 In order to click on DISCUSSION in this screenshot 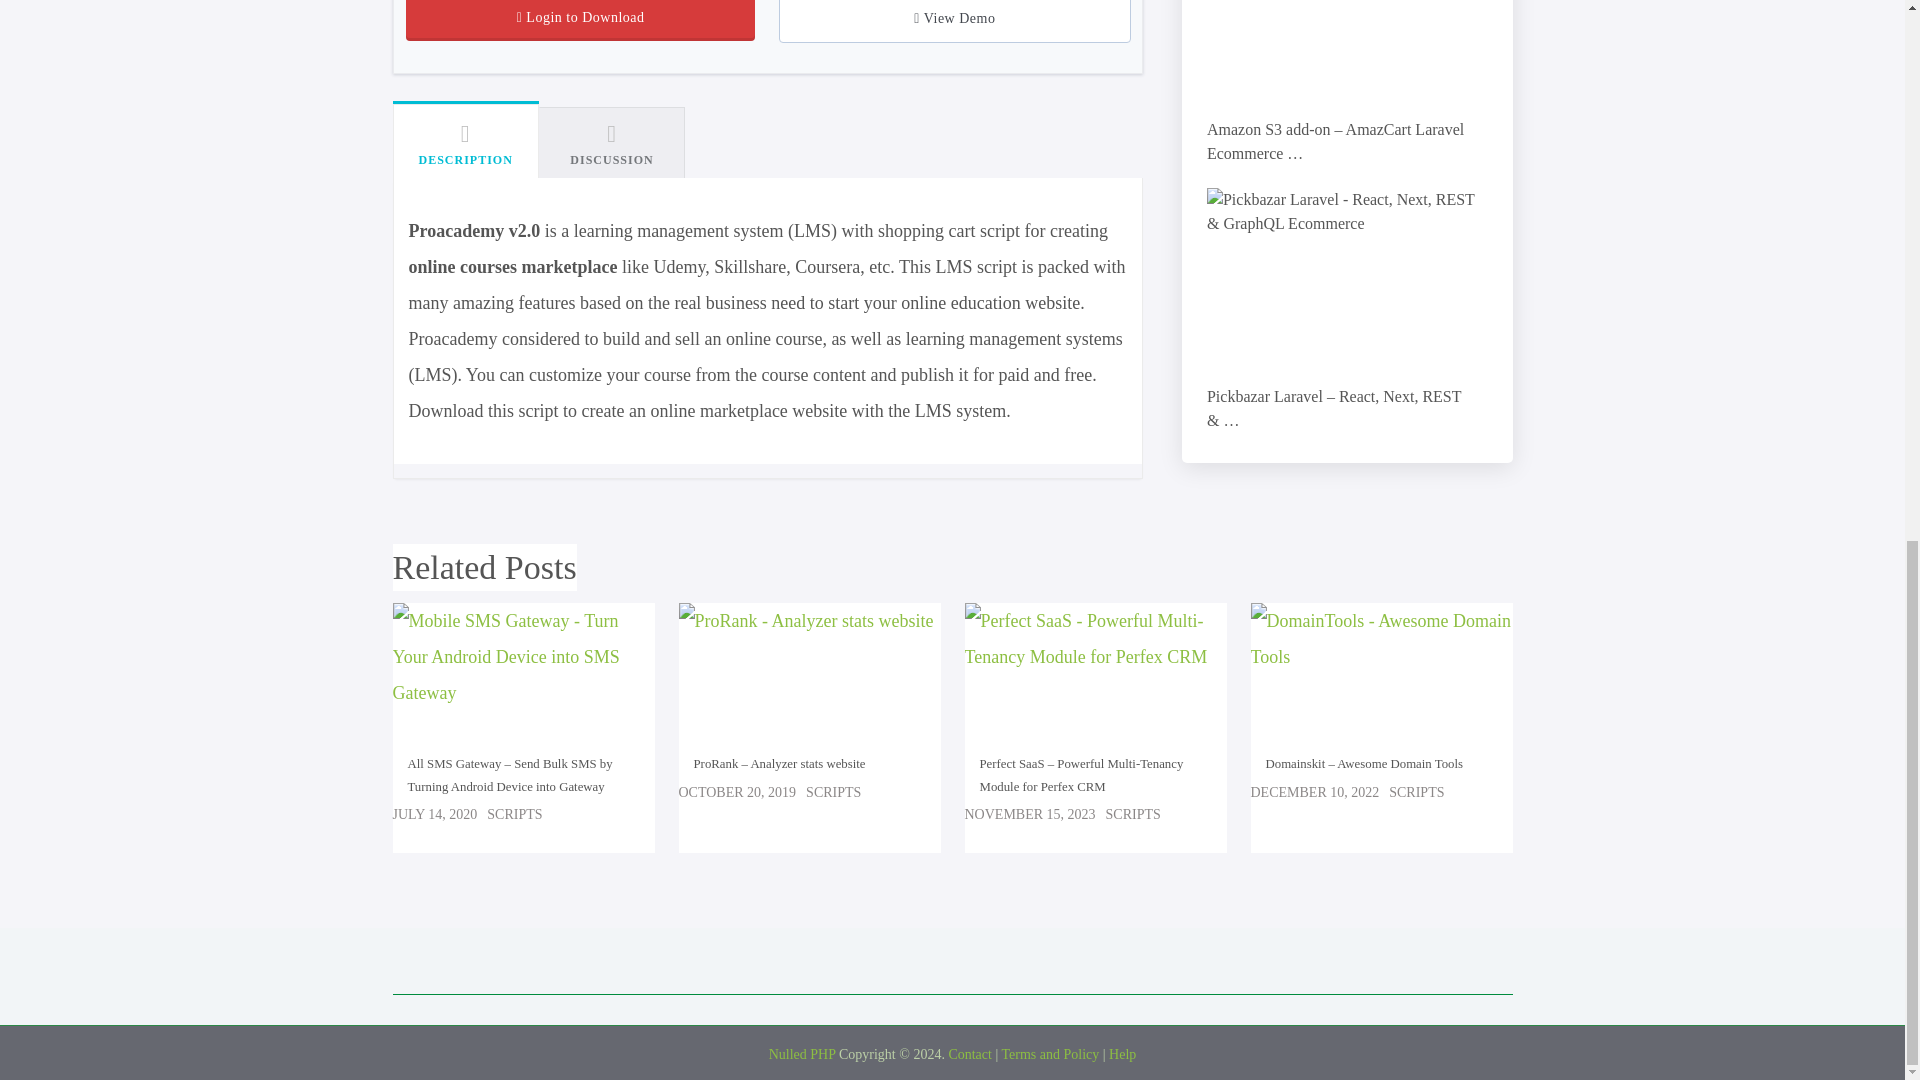, I will do `click(612, 142)`.